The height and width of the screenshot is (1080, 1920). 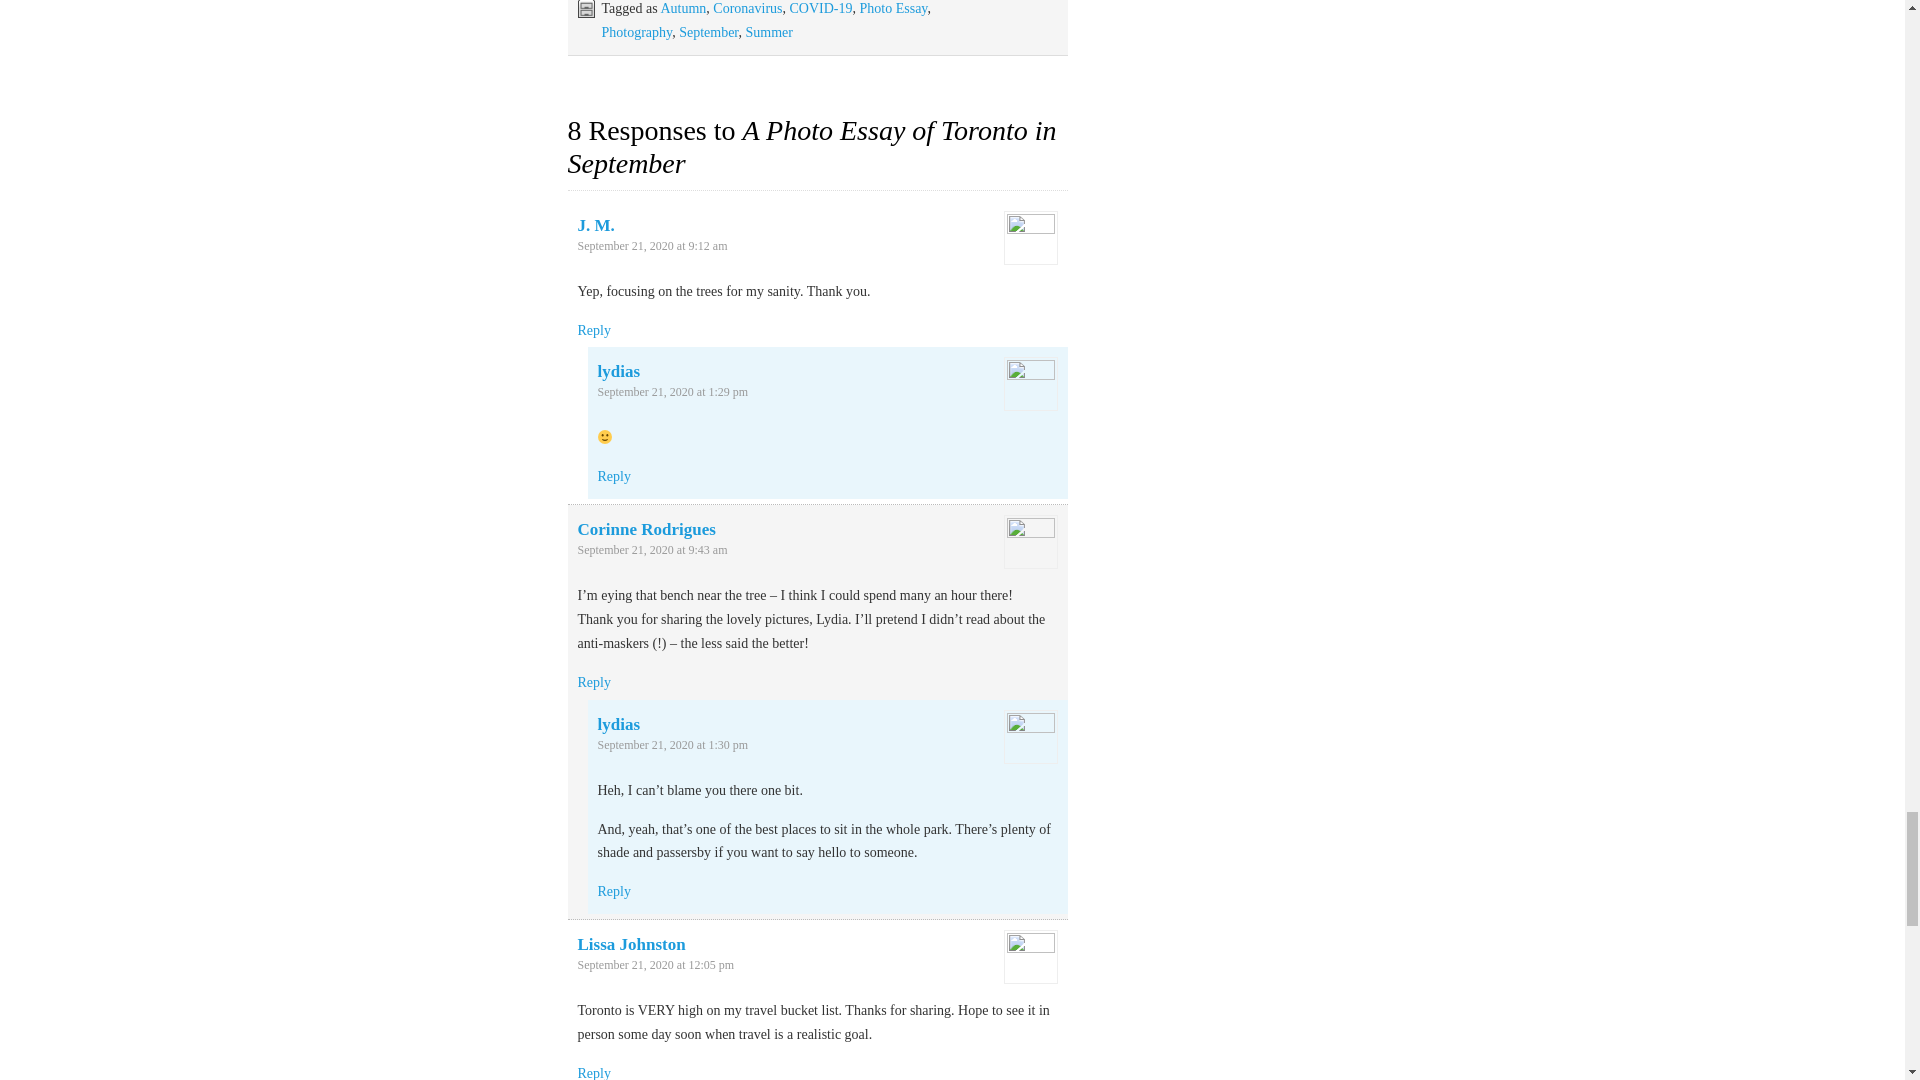 What do you see at coordinates (746, 8) in the screenshot?
I see `Coronavirus` at bounding box center [746, 8].